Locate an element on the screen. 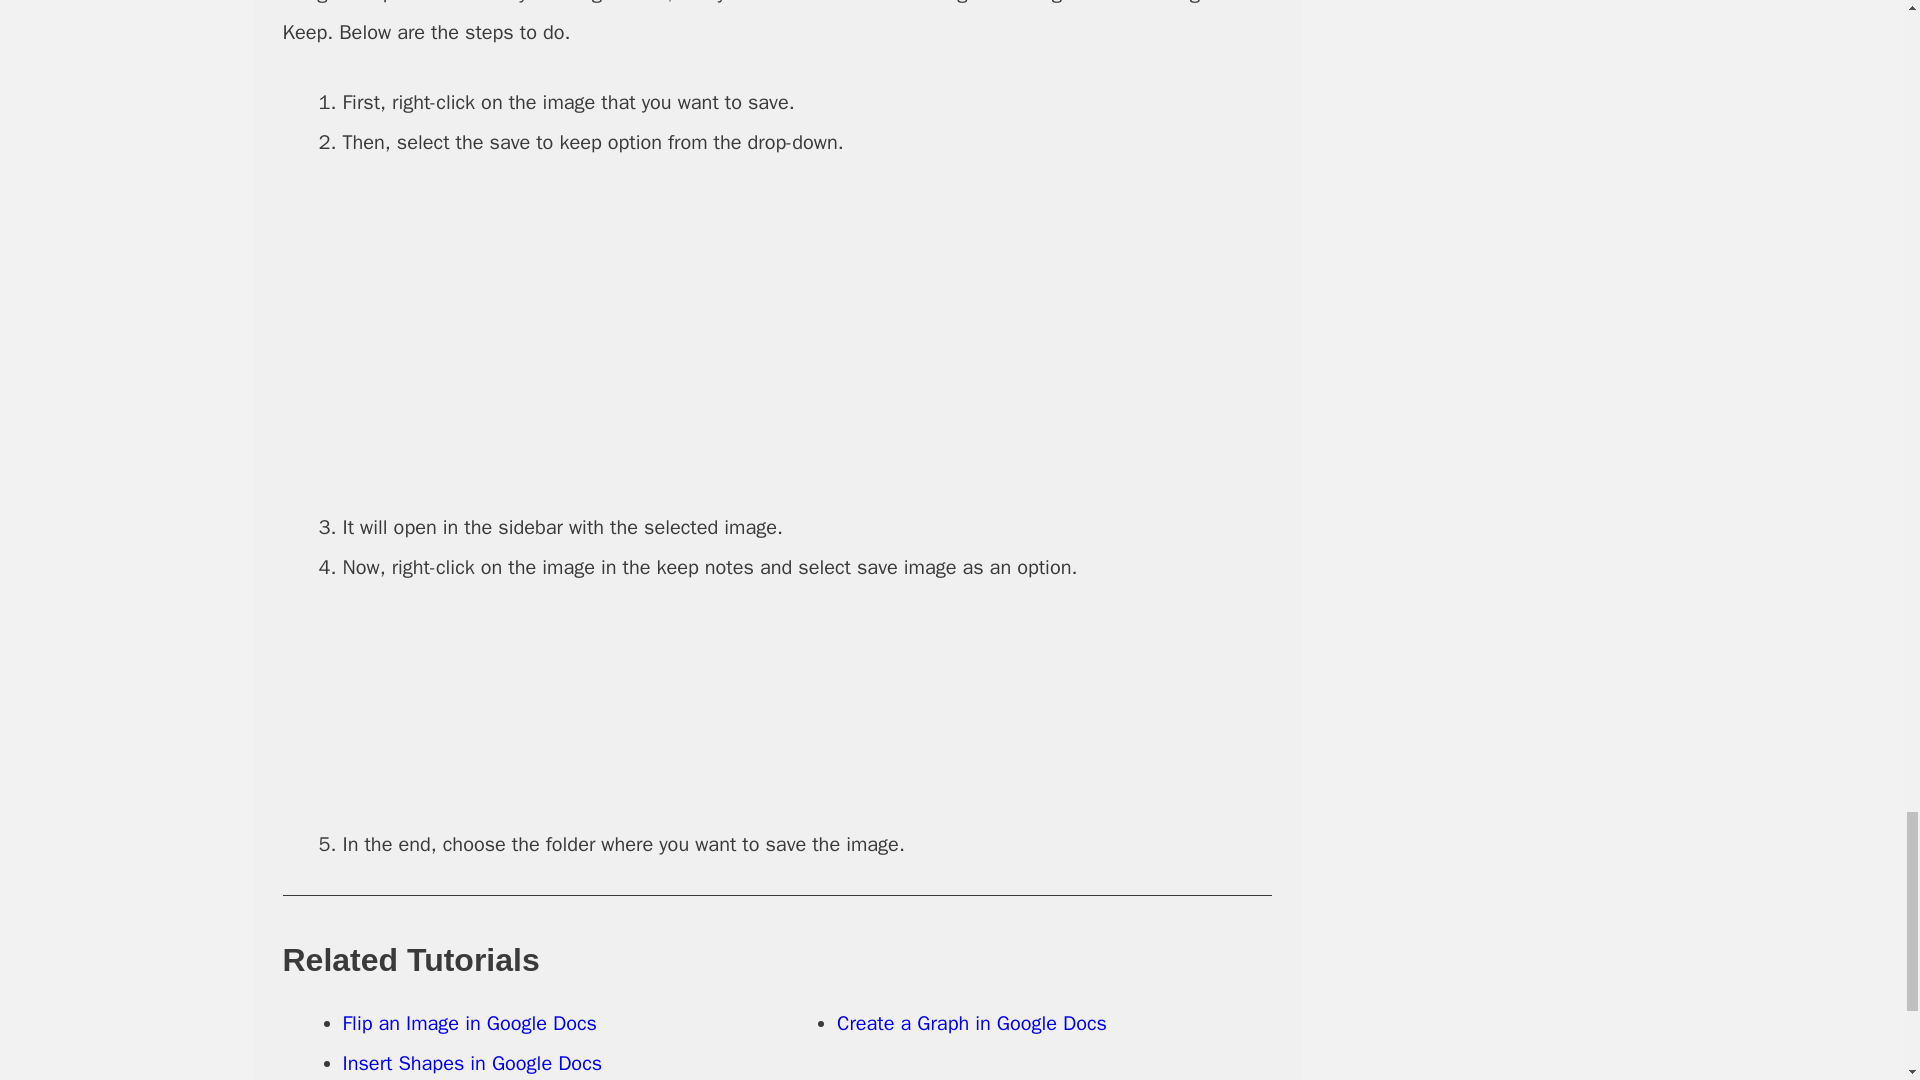 This screenshot has height=1080, width=1920. right-click-and-select-save-to-keep is located at coordinates (806, 335).